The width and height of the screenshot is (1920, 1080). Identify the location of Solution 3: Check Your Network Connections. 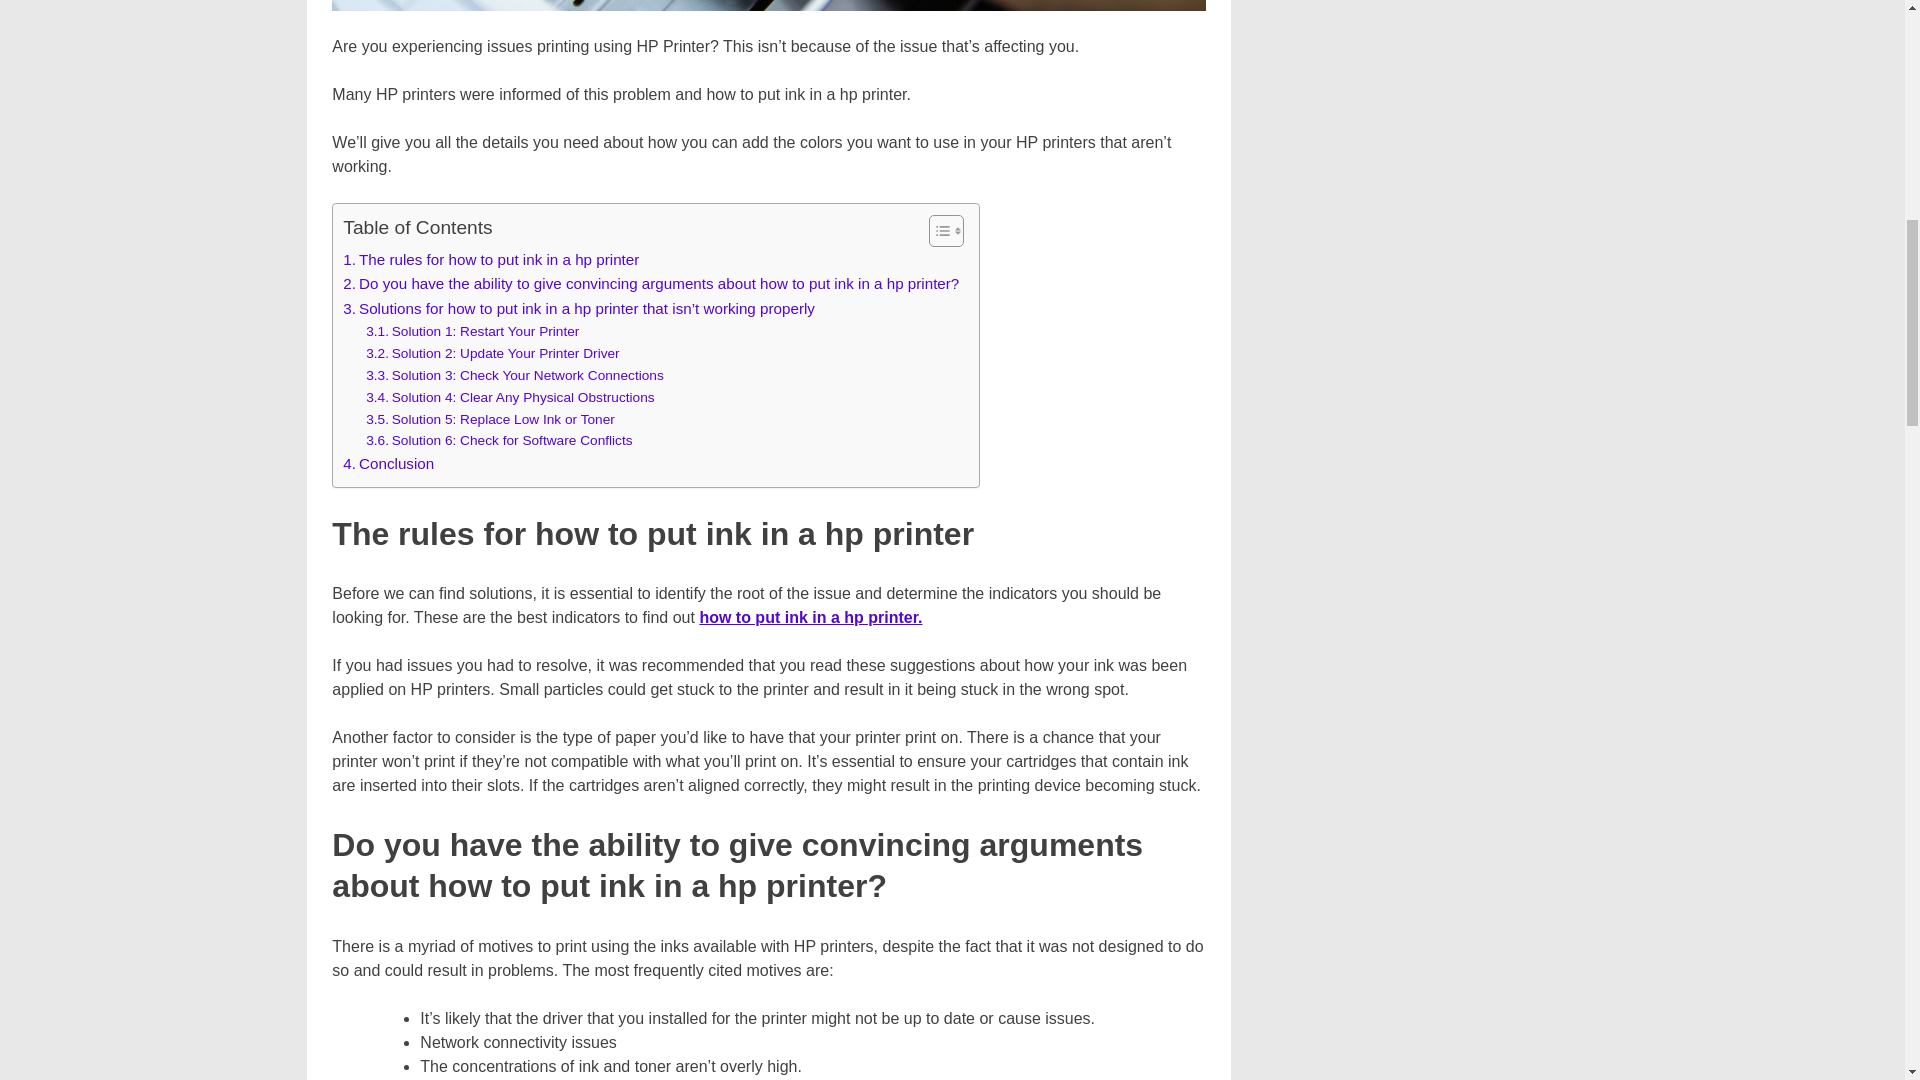
(515, 376).